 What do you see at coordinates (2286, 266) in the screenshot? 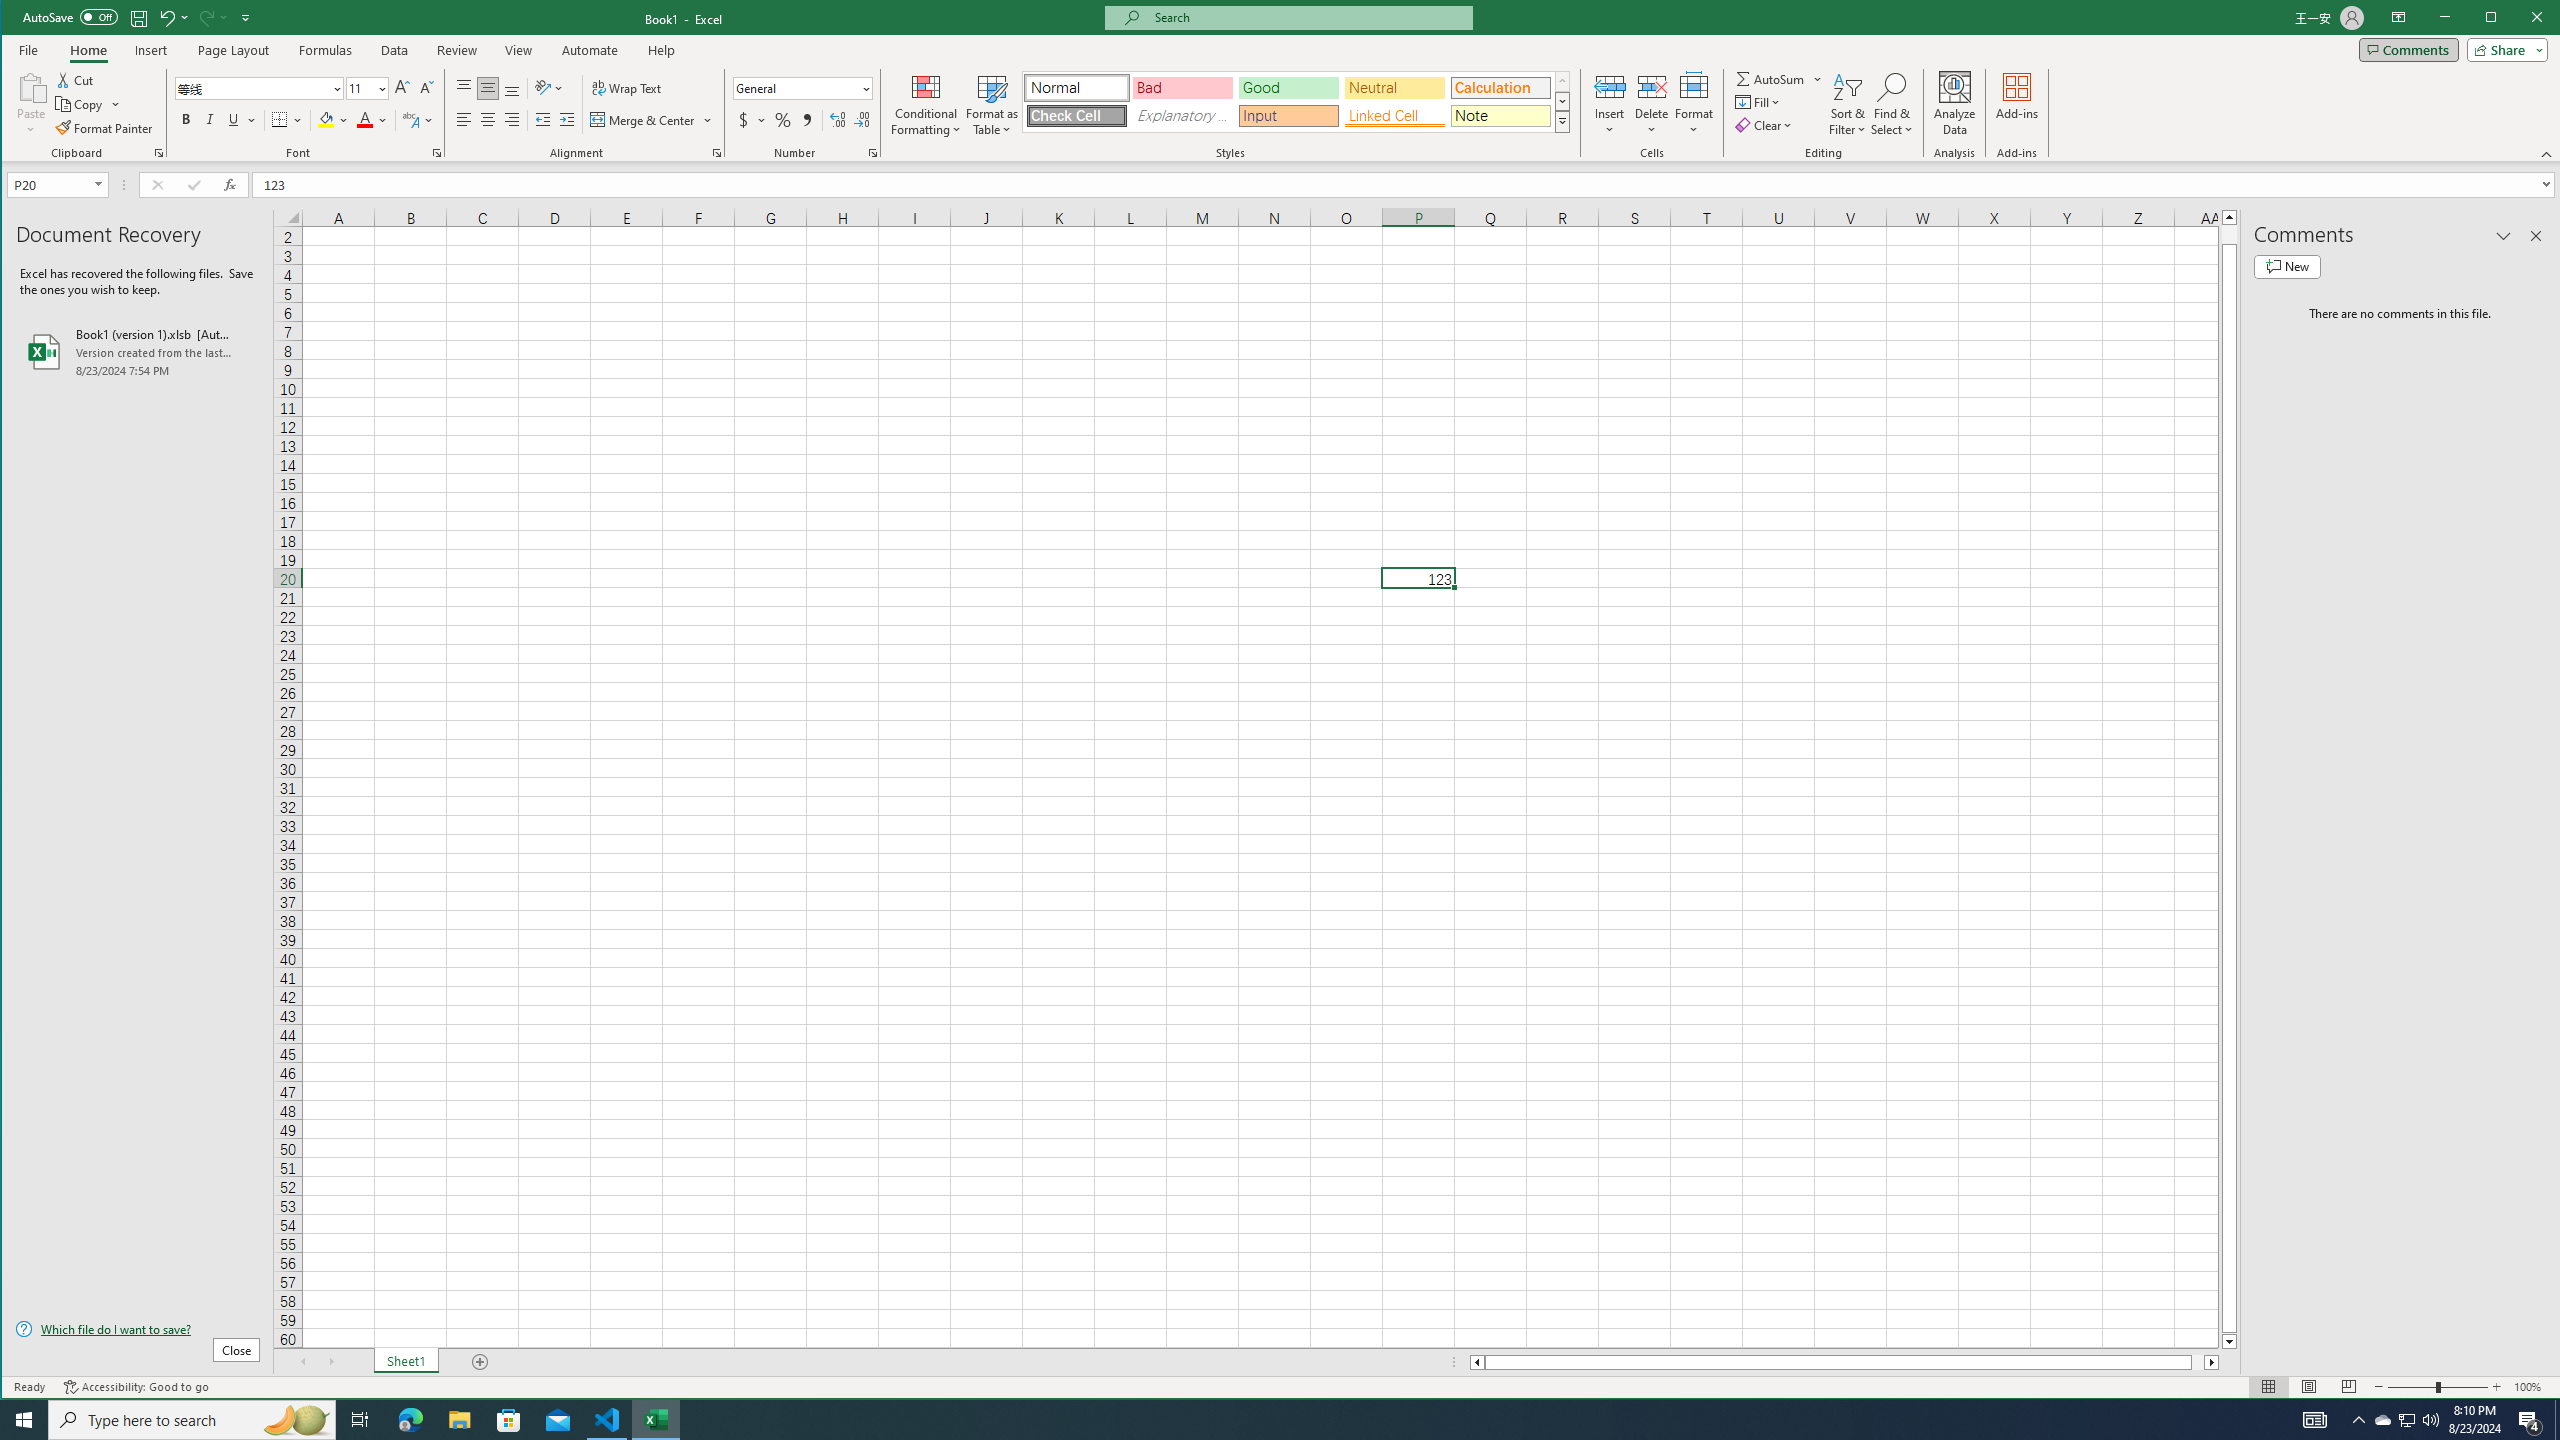
I see `New comment` at bounding box center [2286, 266].